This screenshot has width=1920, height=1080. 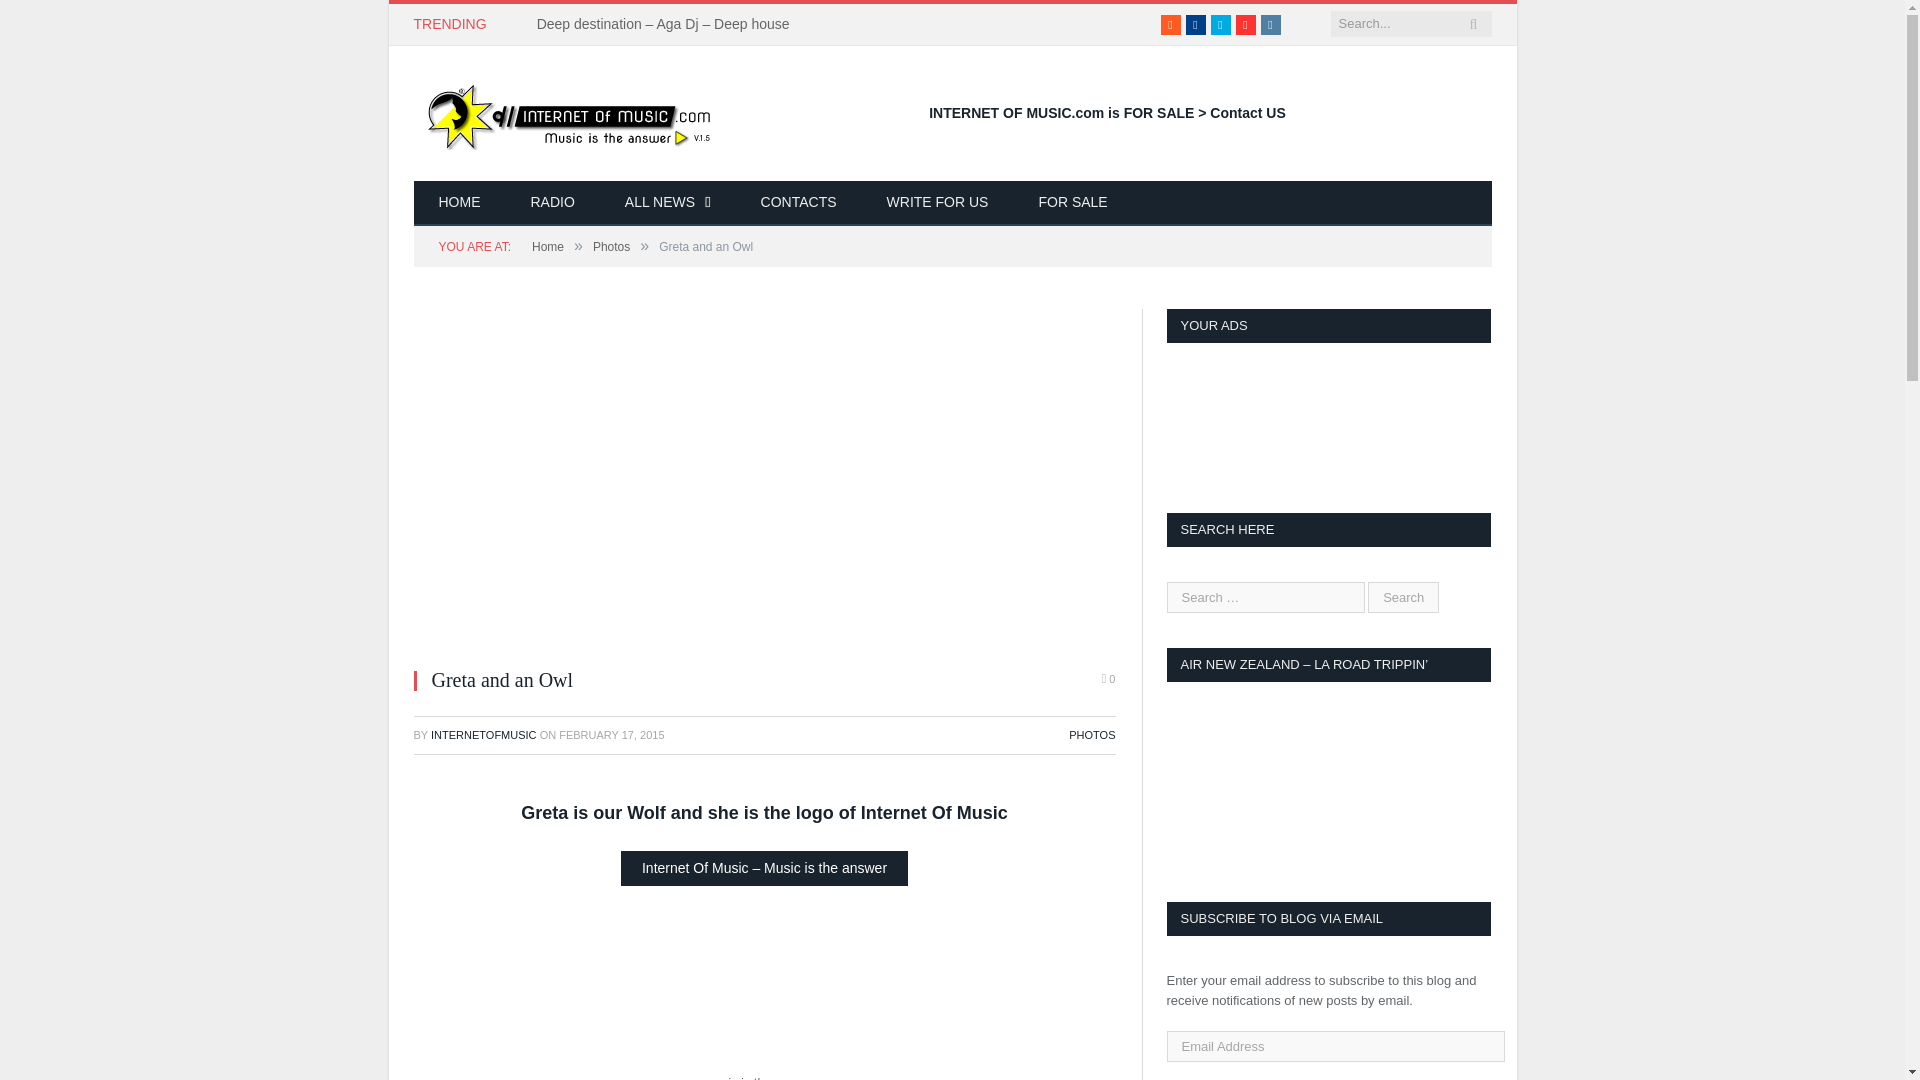 What do you see at coordinates (1402, 598) in the screenshot?
I see `Search` at bounding box center [1402, 598].